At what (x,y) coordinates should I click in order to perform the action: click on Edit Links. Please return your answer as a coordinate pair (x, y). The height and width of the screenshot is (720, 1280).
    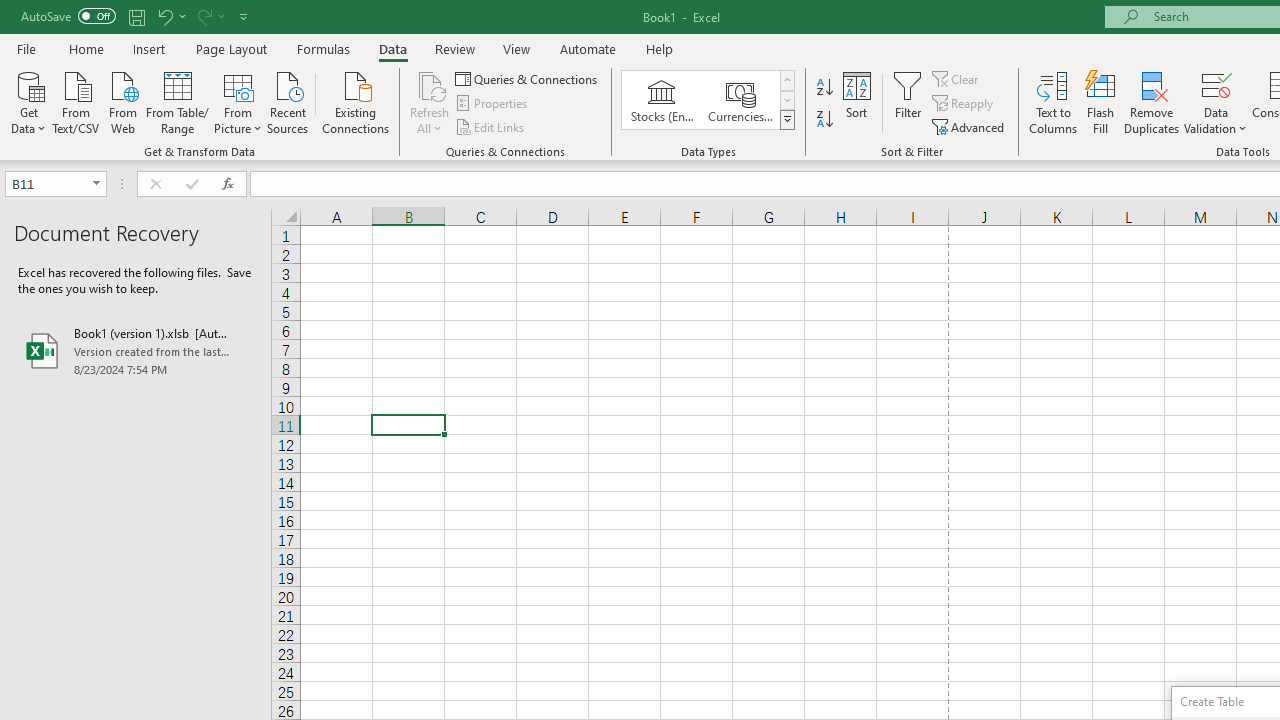
    Looking at the image, I should click on (491, 126).